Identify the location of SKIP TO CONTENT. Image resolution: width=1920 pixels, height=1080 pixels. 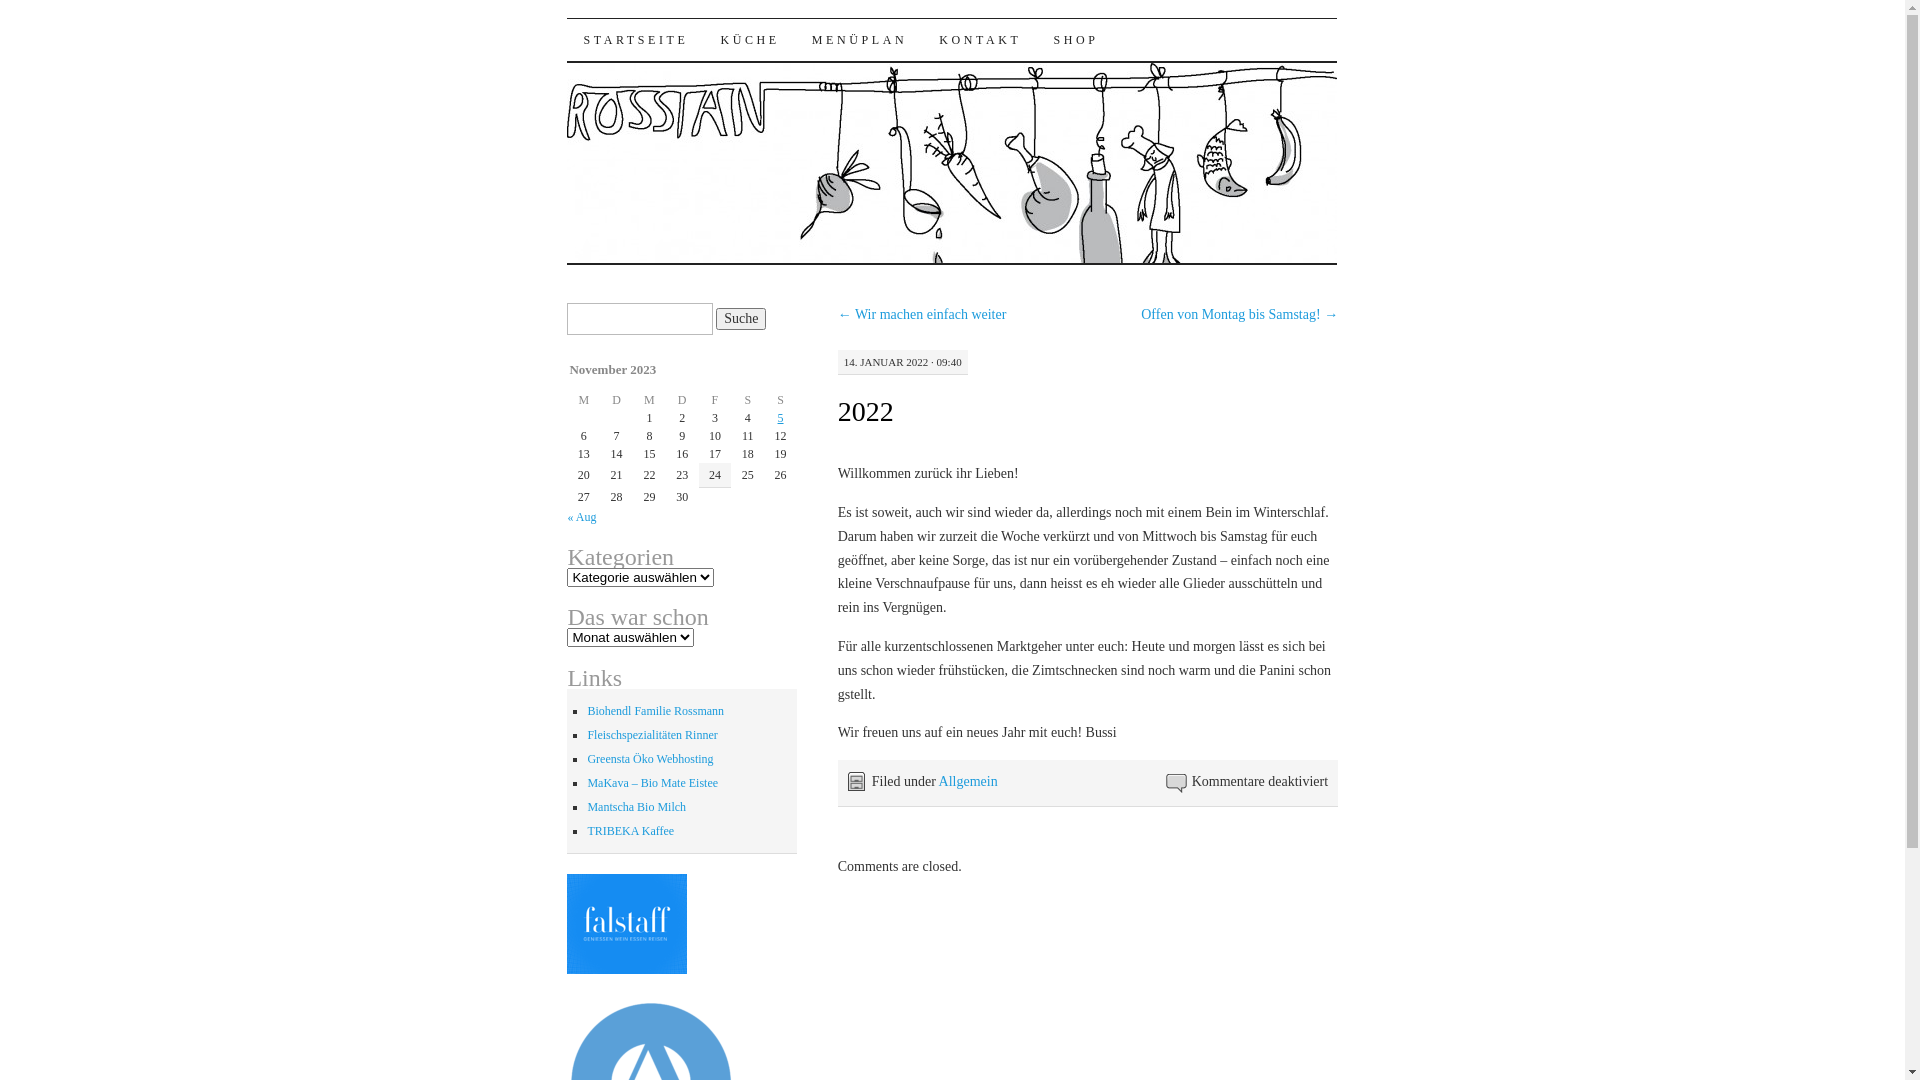
(674, 40).